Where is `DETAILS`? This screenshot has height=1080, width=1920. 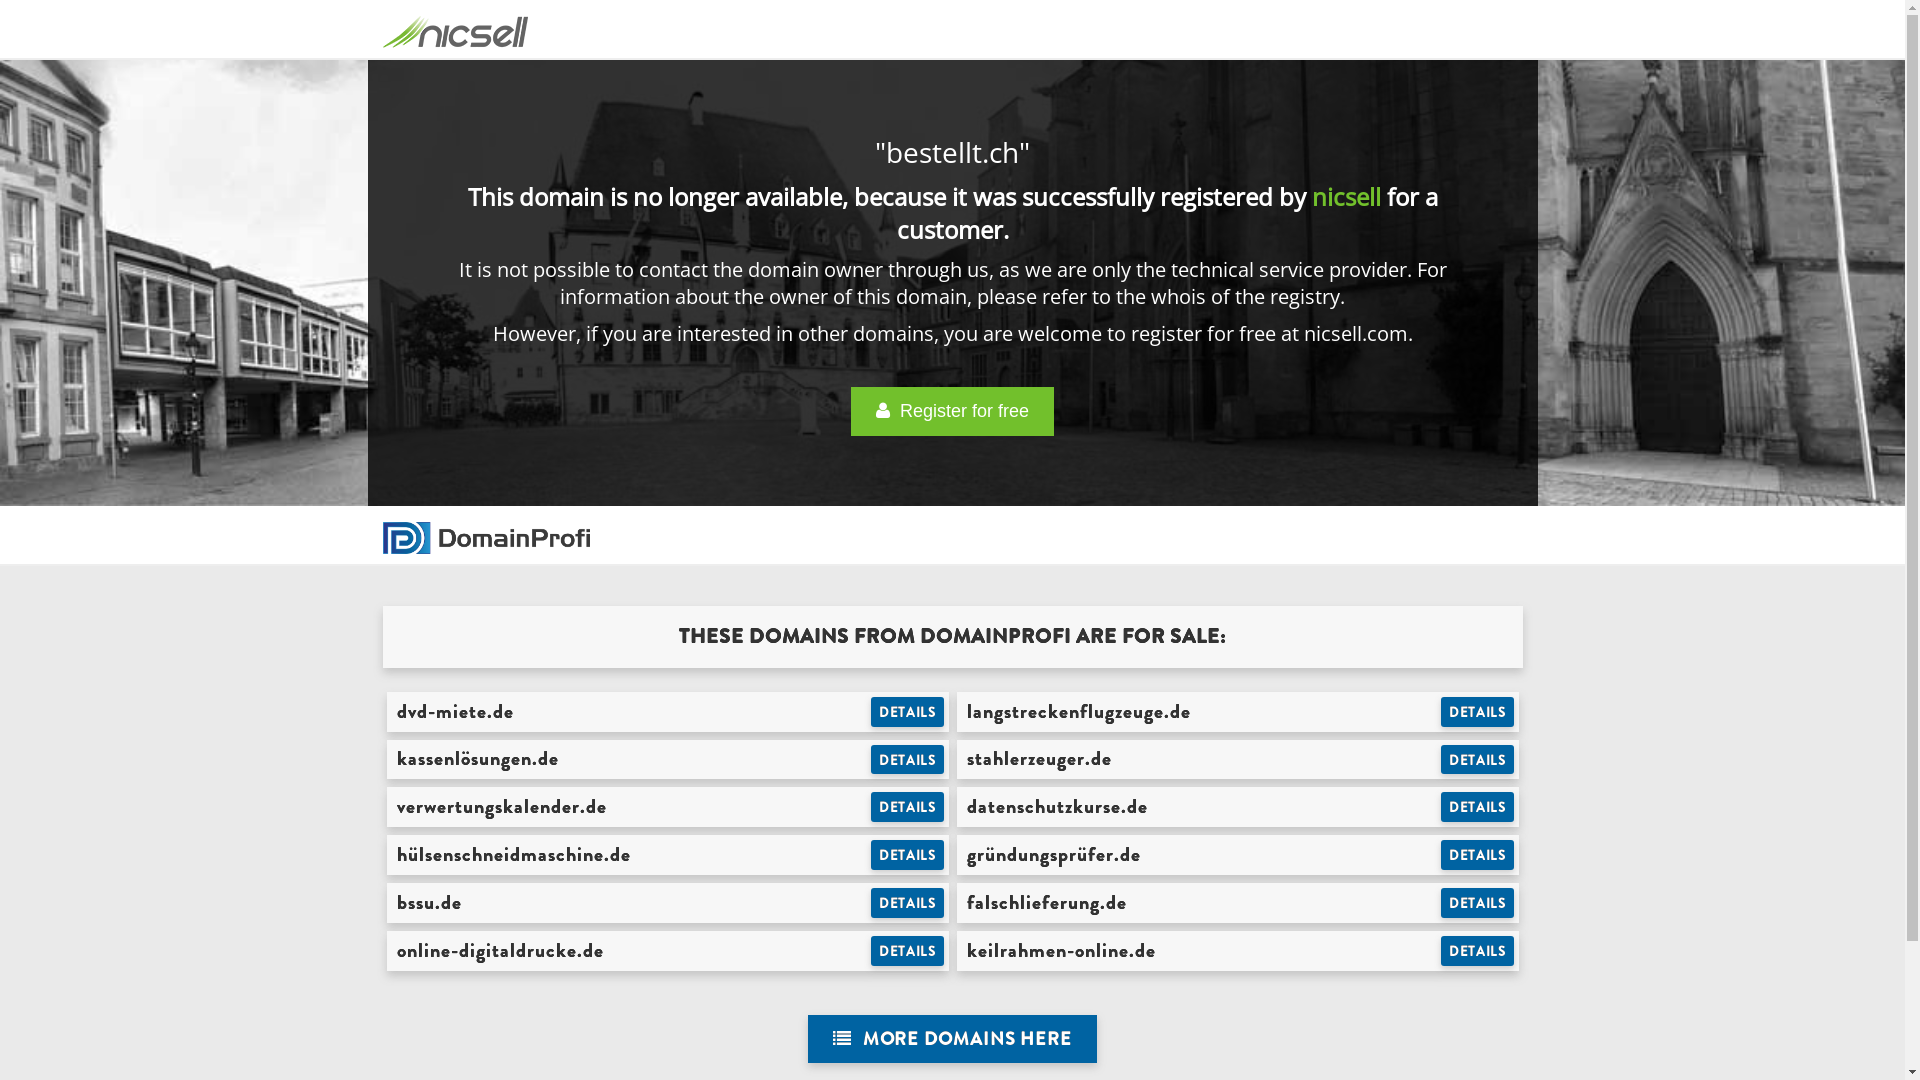 DETAILS is located at coordinates (908, 951).